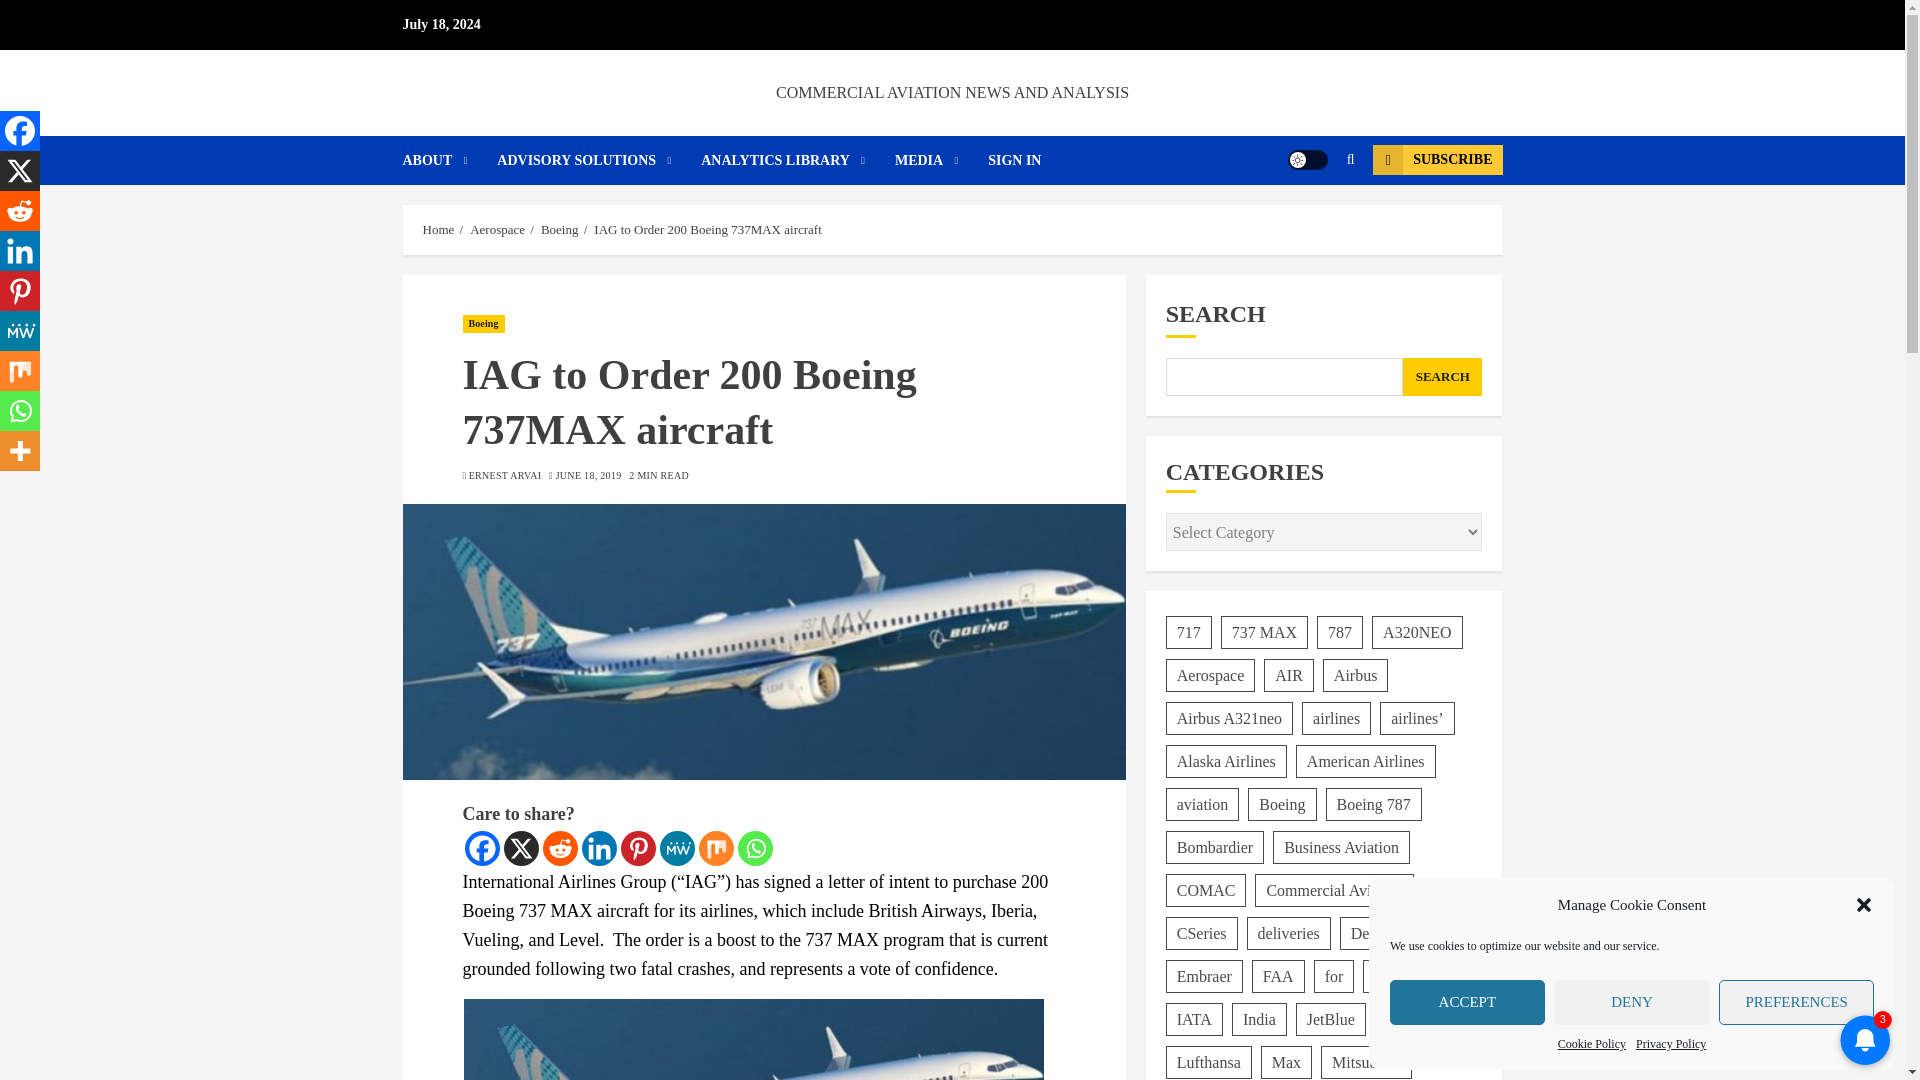  What do you see at coordinates (598, 848) in the screenshot?
I see `Linkedin` at bounding box center [598, 848].